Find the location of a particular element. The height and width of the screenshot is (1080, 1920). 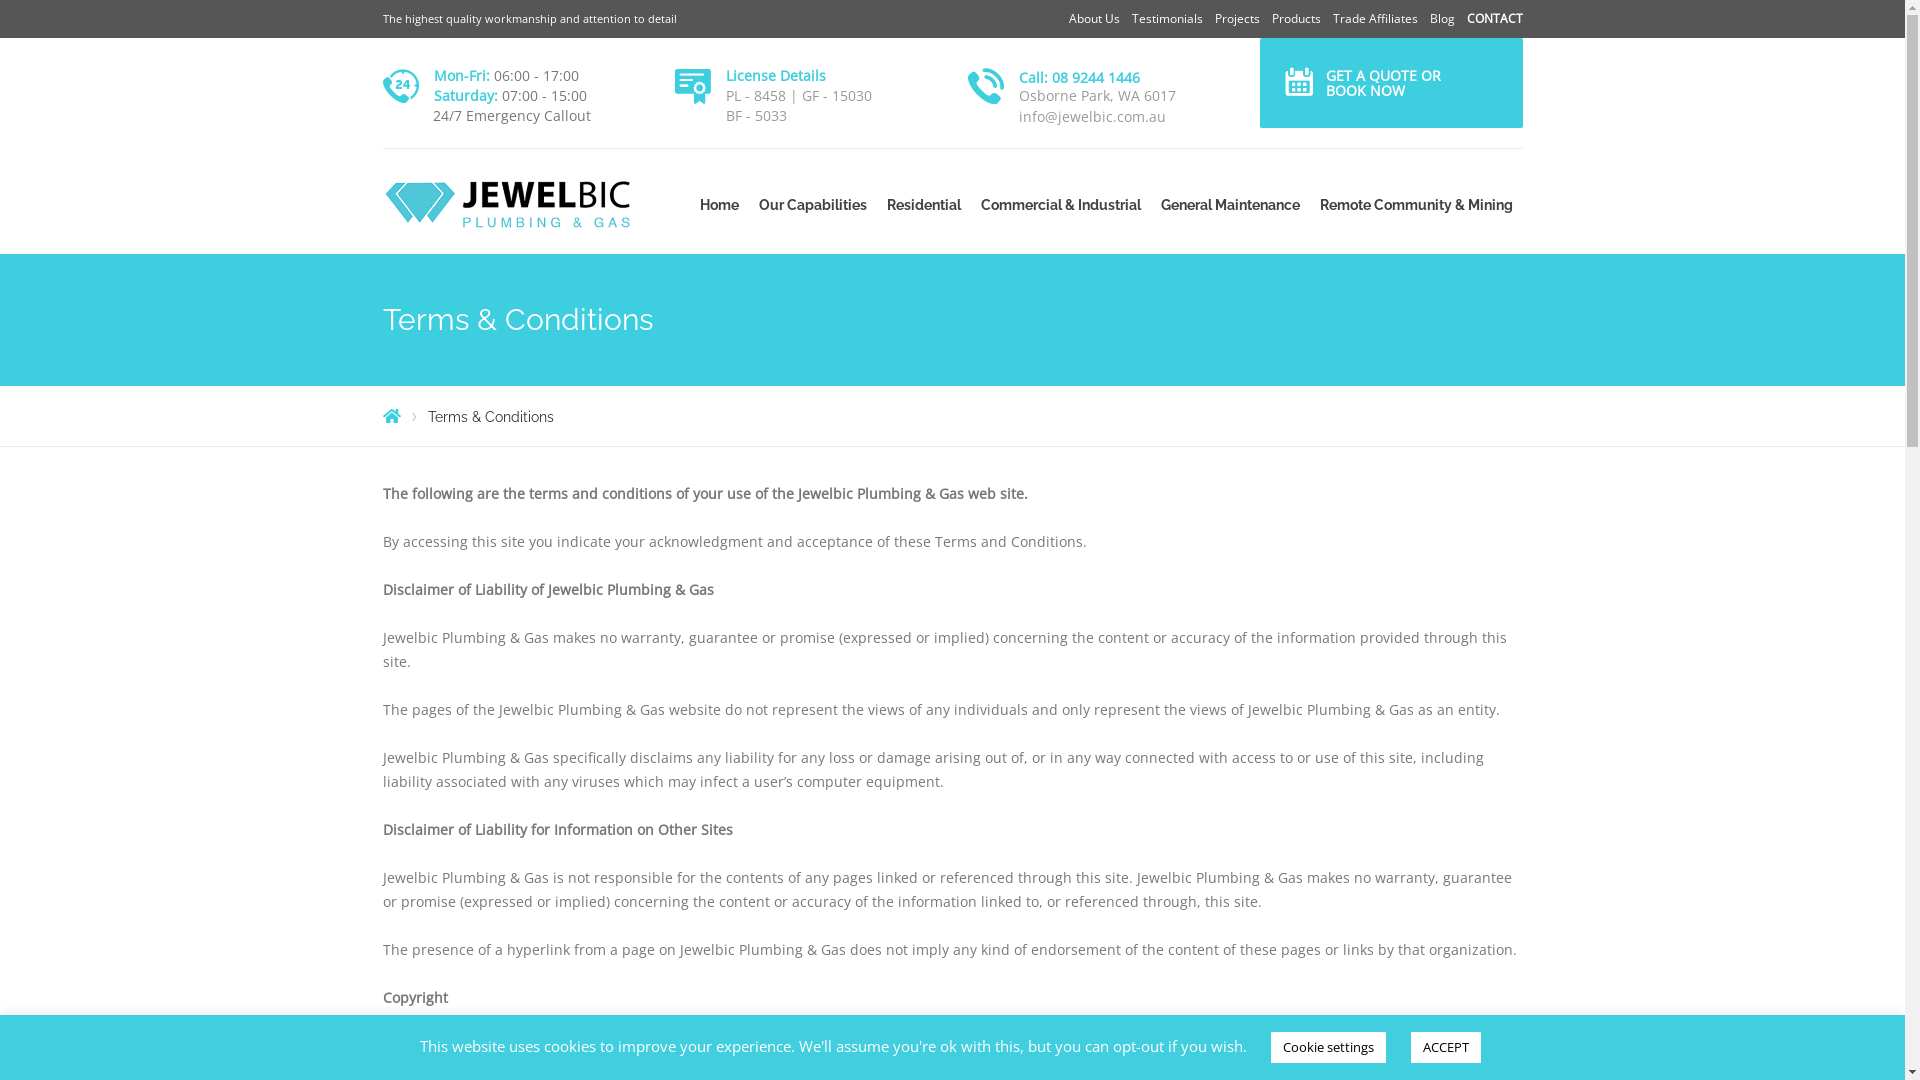

info@jewelbic.com.au is located at coordinates (1092, 116).